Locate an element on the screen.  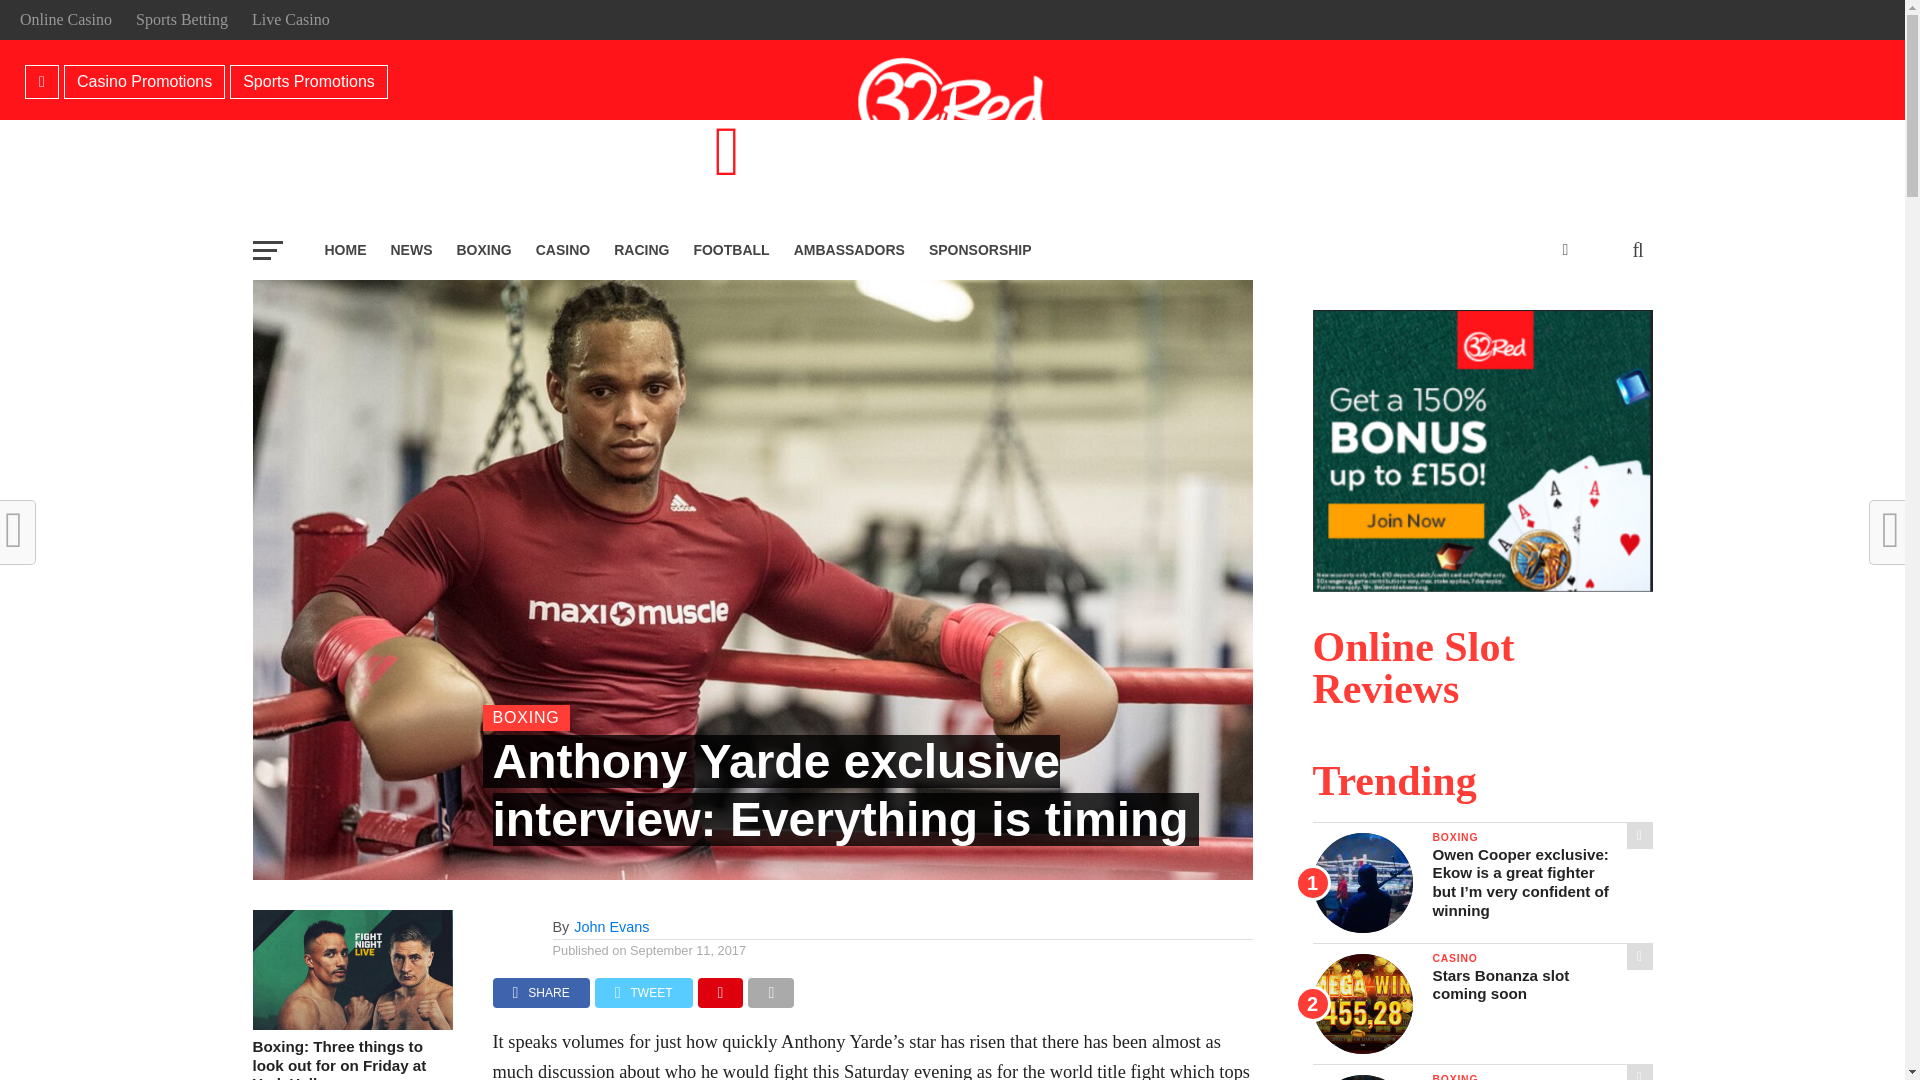
Sports Betting is located at coordinates (182, 19).